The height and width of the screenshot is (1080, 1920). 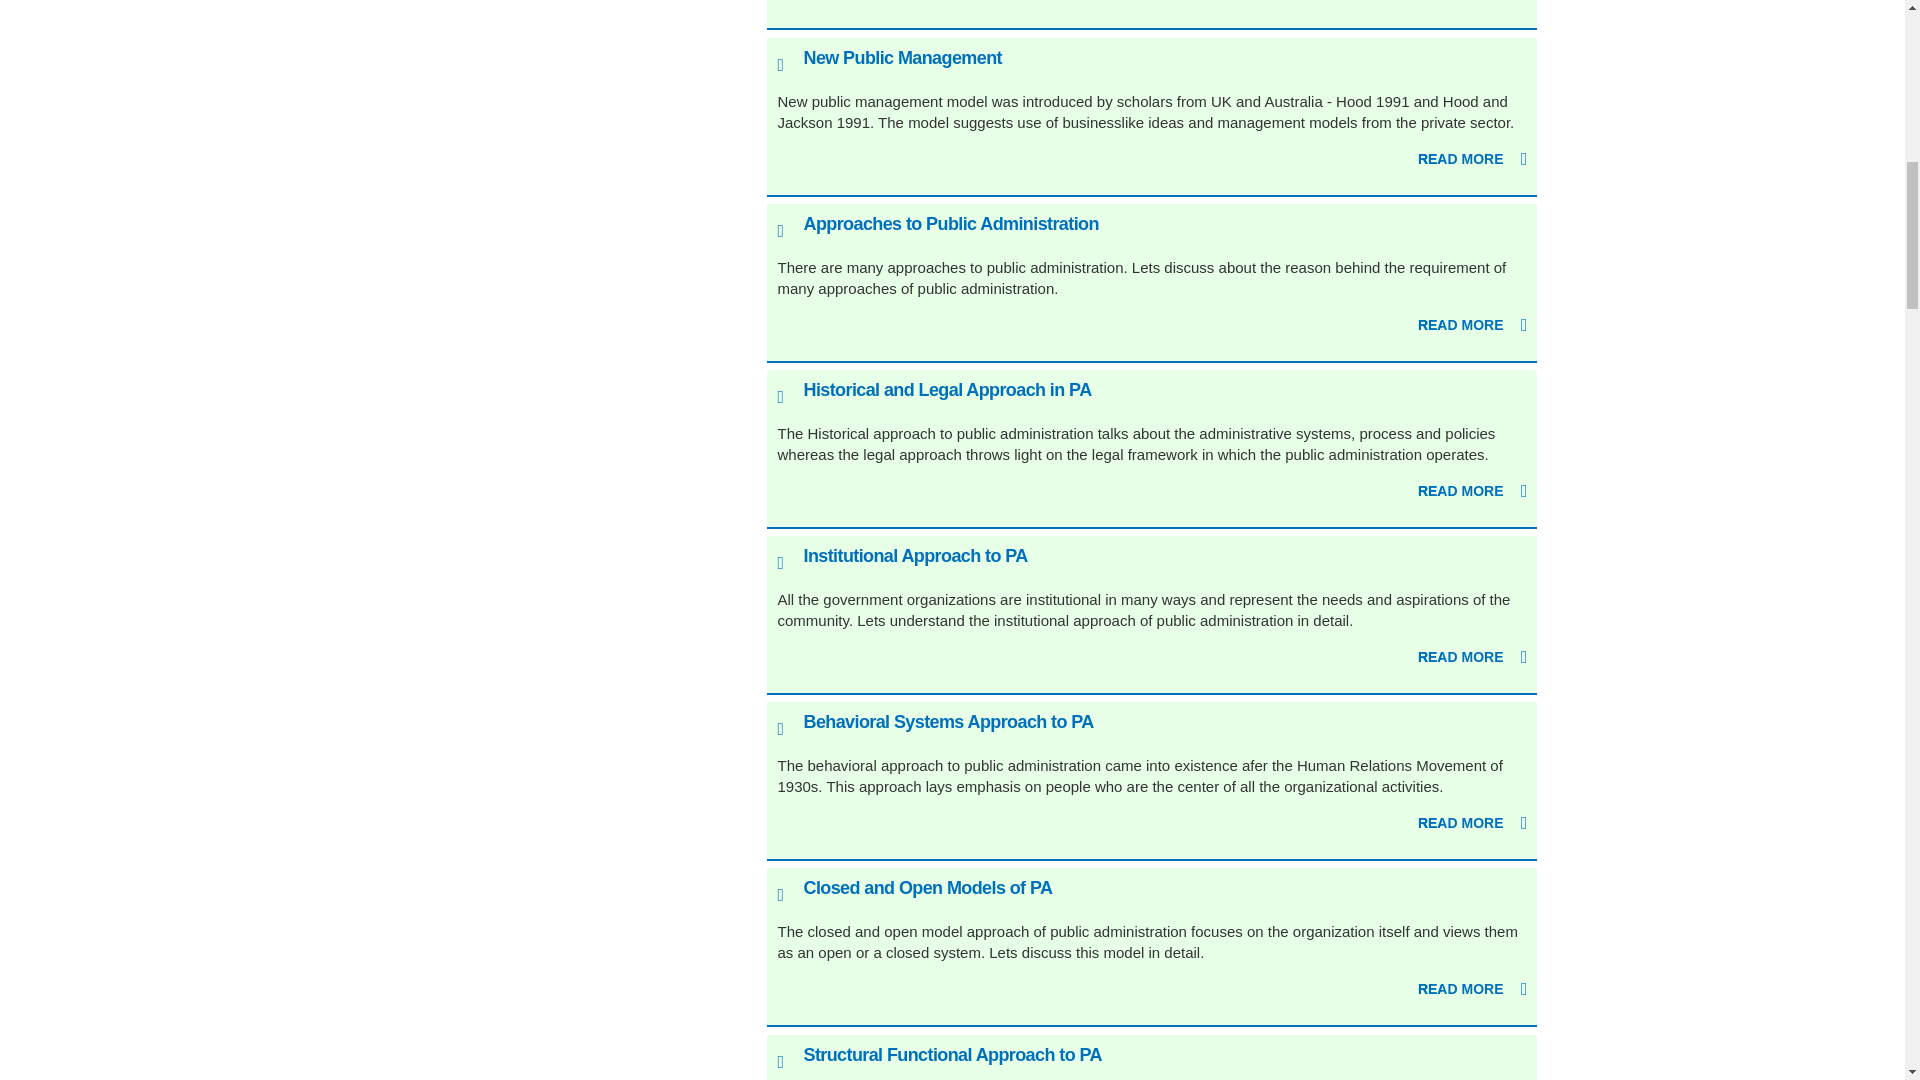 What do you see at coordinates (951, 1054) in the screenshot?
I see `Structural Functional Approach to PA` at bounding box center [951, 1054].